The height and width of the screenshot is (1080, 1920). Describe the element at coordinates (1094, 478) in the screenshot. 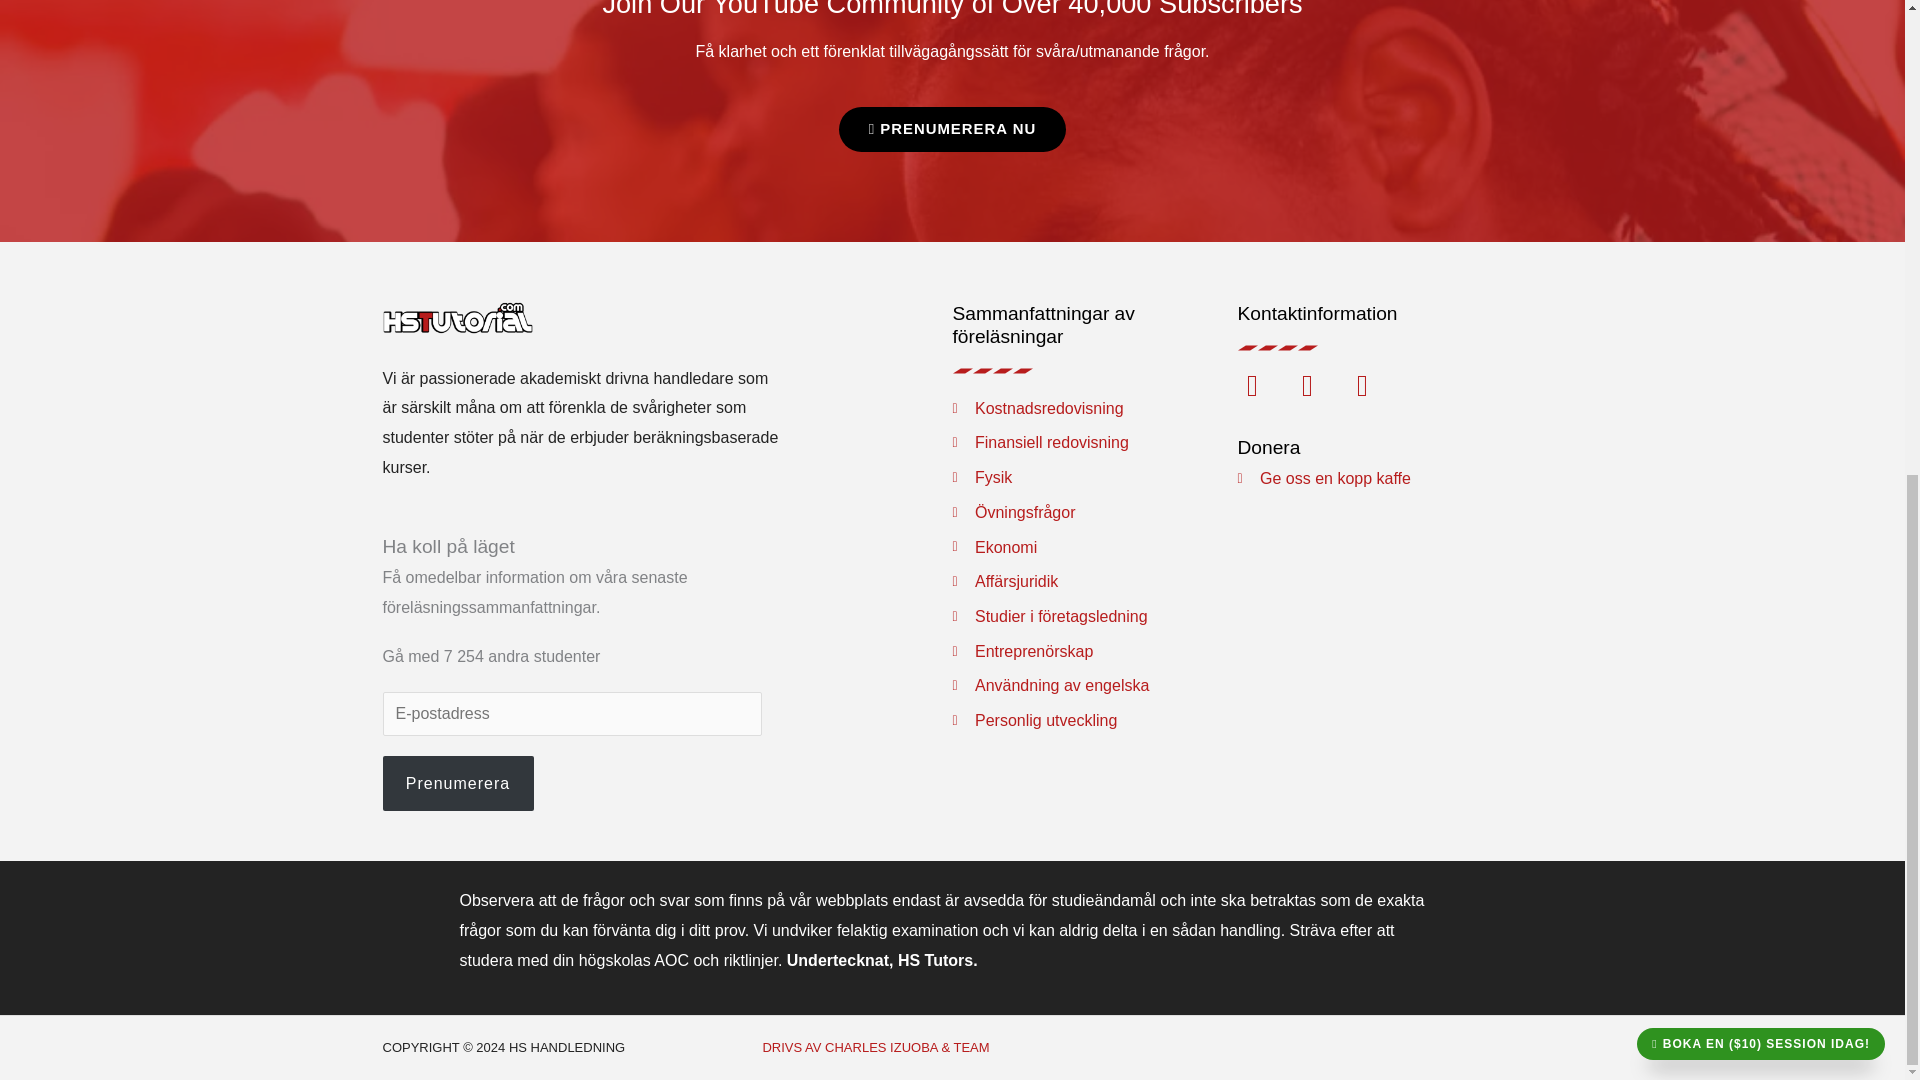

I see `Fysik` at that location.